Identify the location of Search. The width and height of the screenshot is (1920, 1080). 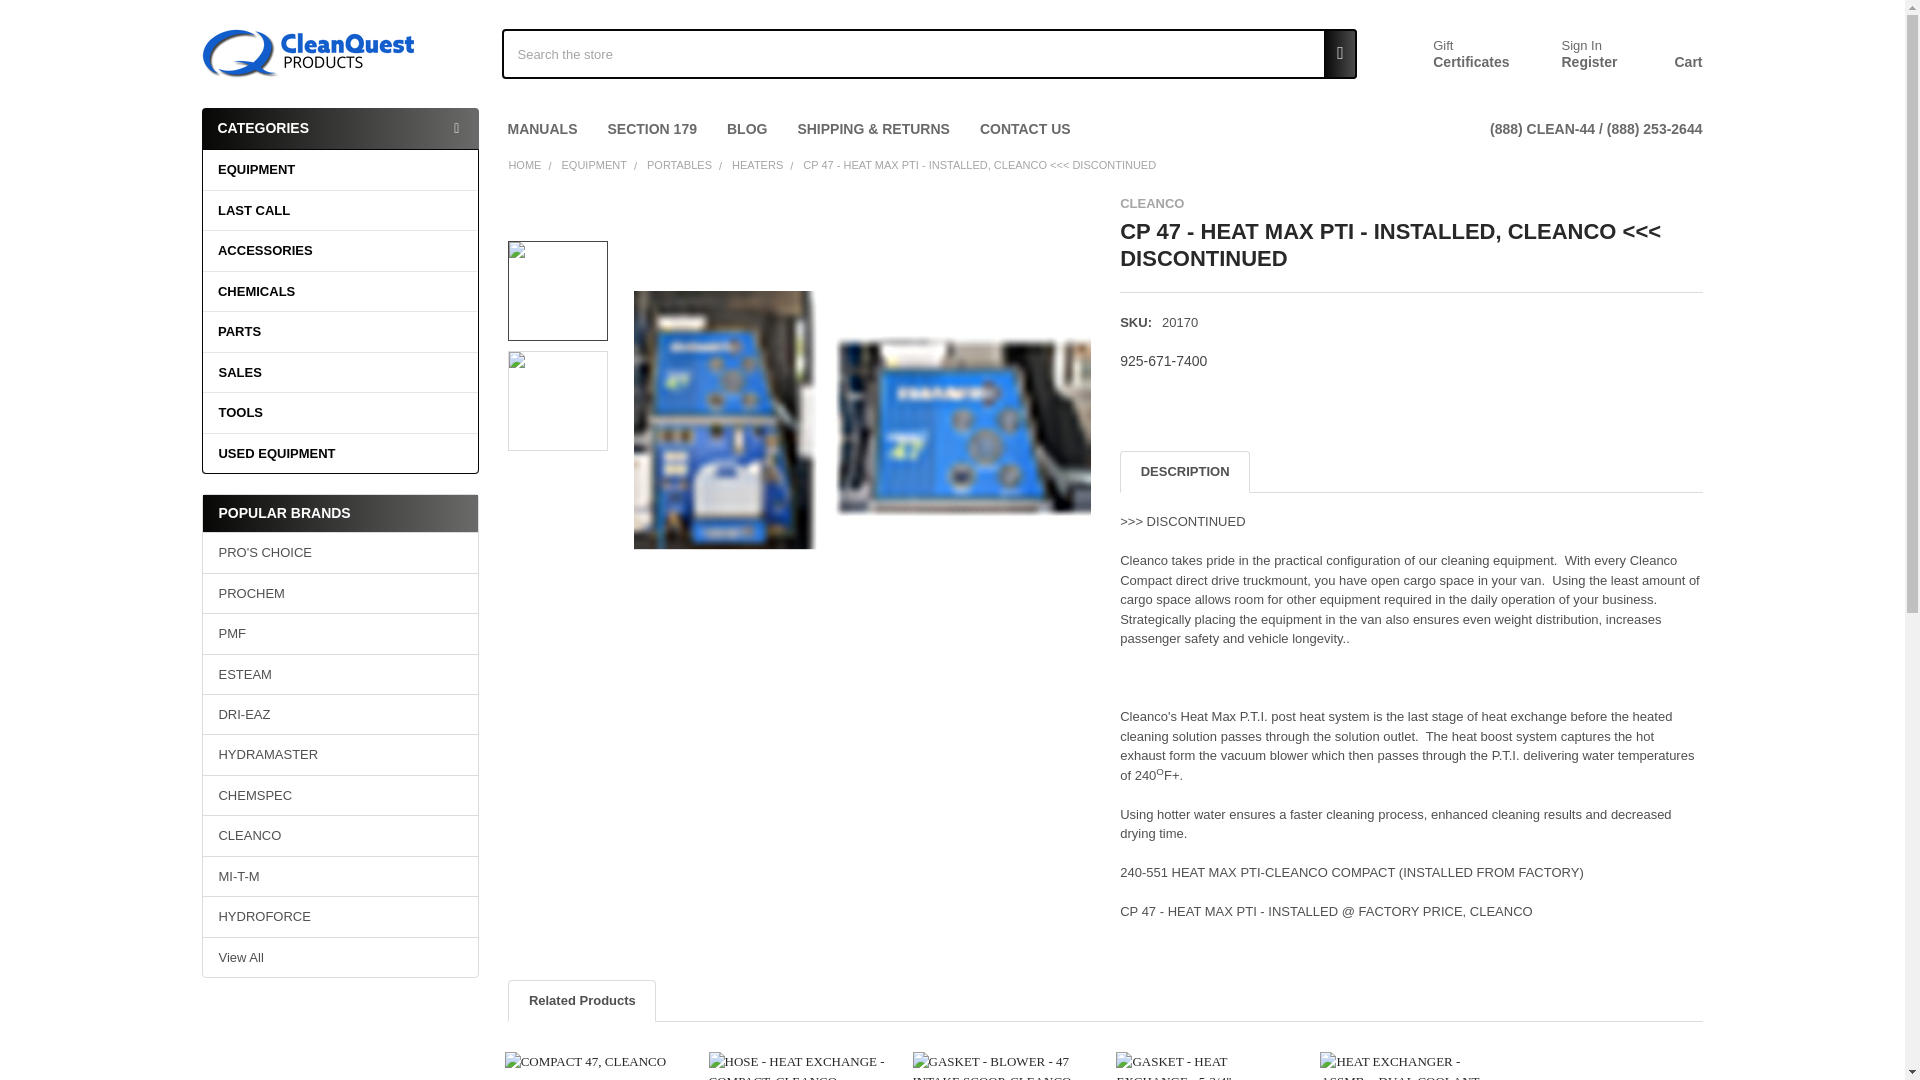
(1335, 54).